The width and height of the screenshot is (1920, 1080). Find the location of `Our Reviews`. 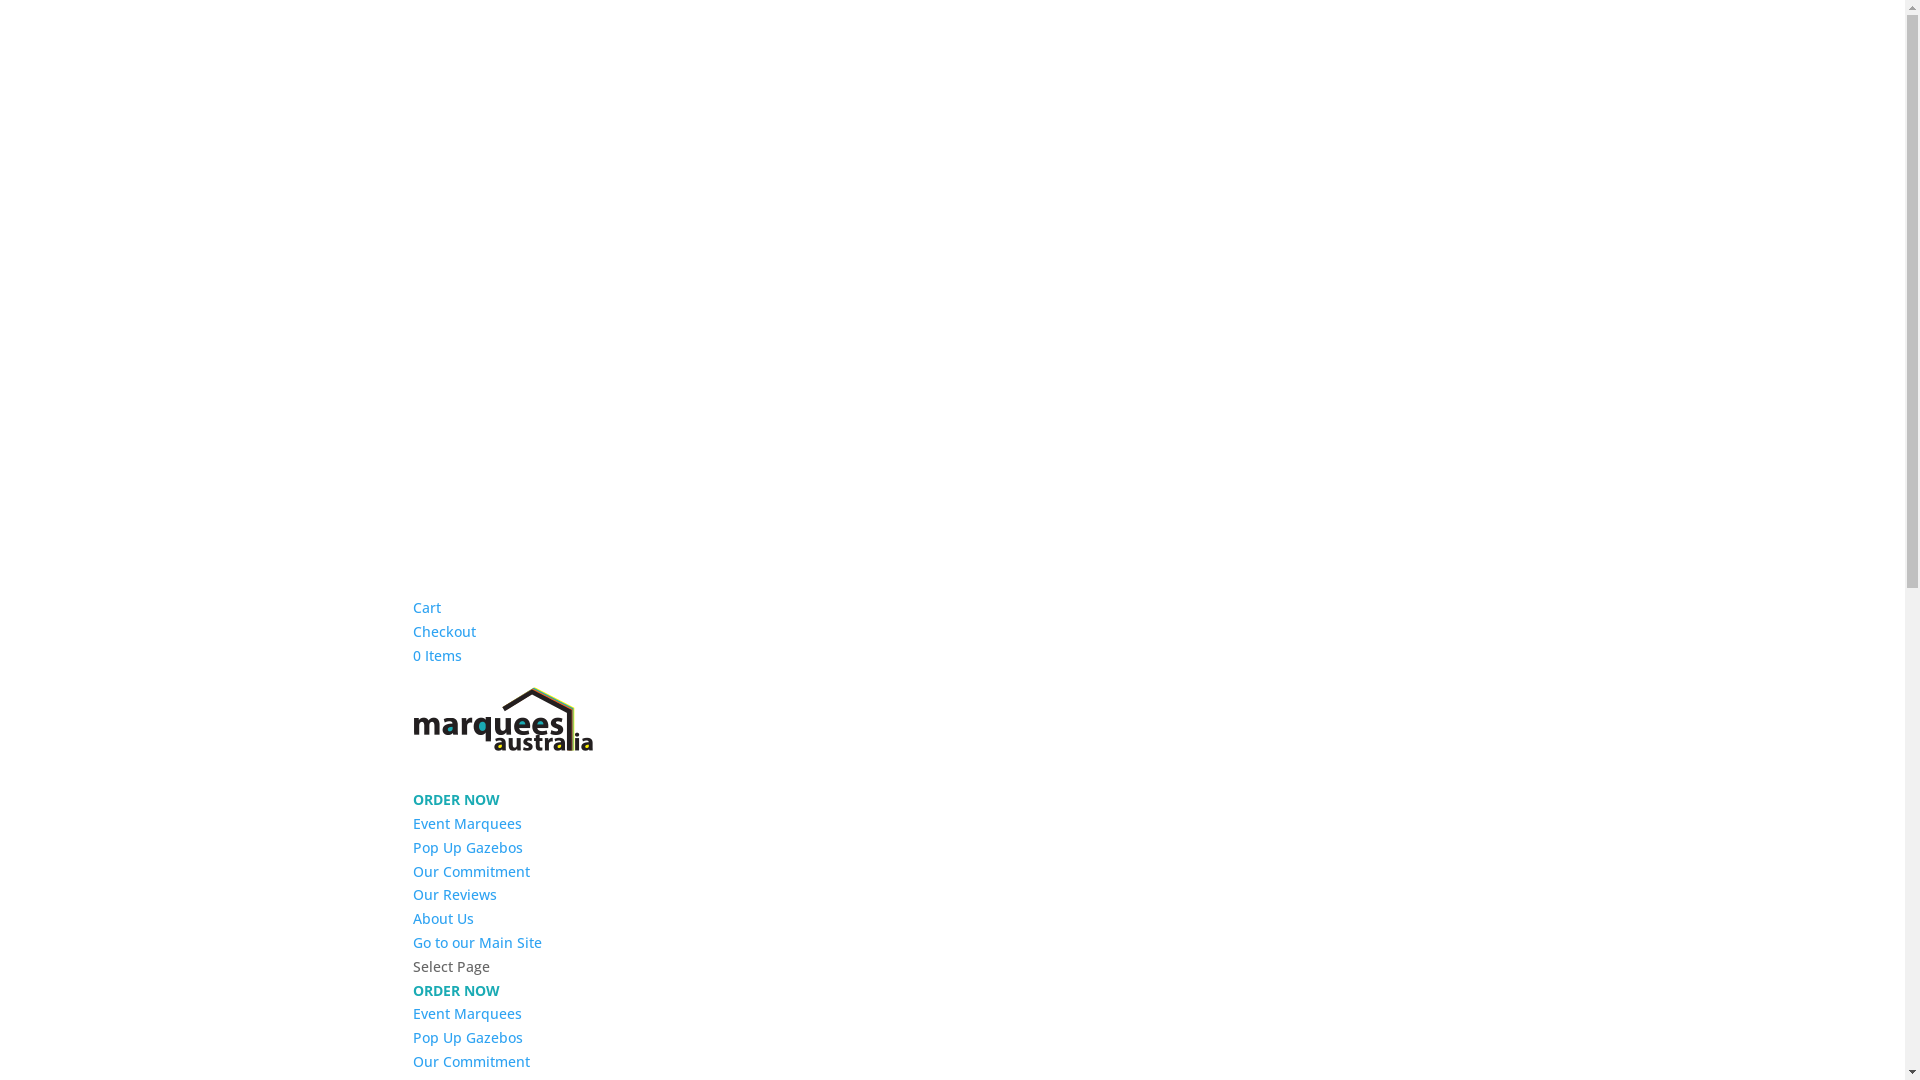

Our Reviews is located at coordinates (454, 894).